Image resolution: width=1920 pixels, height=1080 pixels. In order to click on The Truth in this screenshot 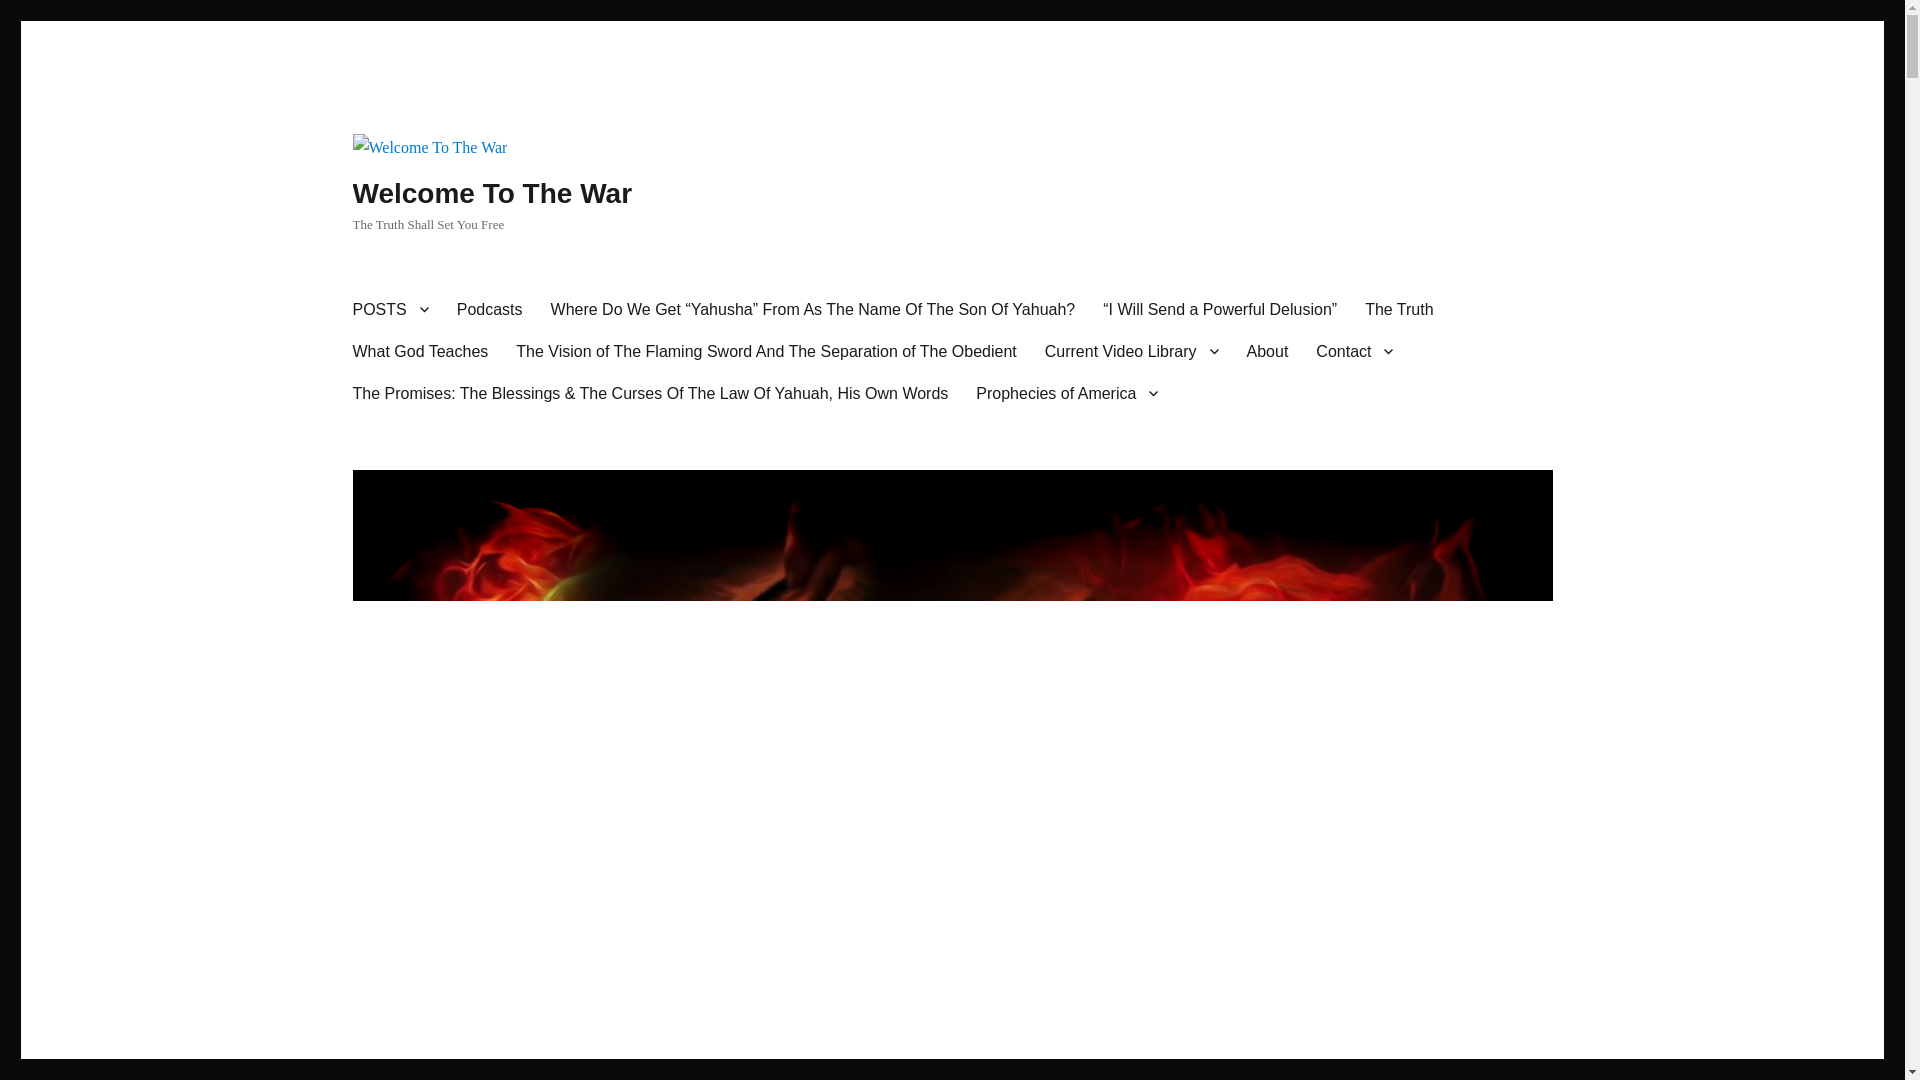, I will do `click(1399, 309)`.